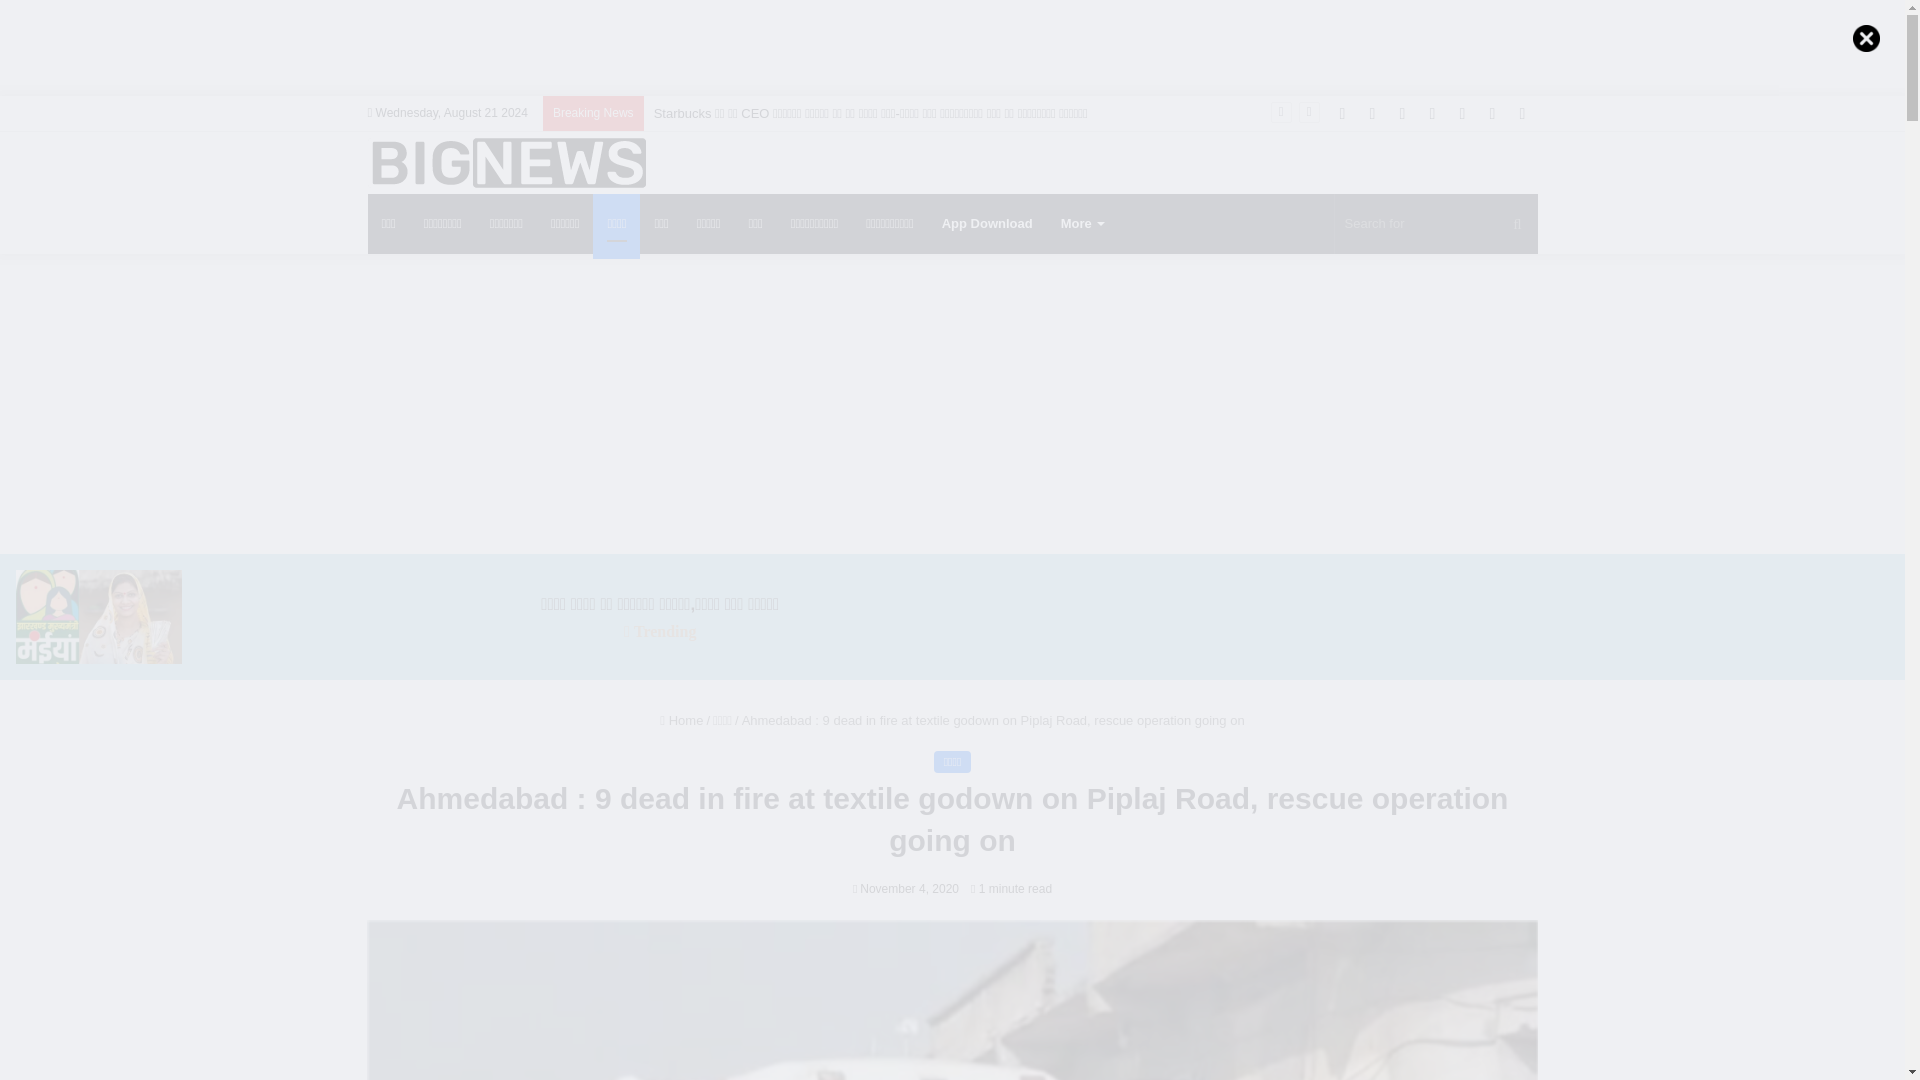  What do you see at coordinates (986, 224) in the screenshot?
I see `App Download` at bounding box center [986, 224].